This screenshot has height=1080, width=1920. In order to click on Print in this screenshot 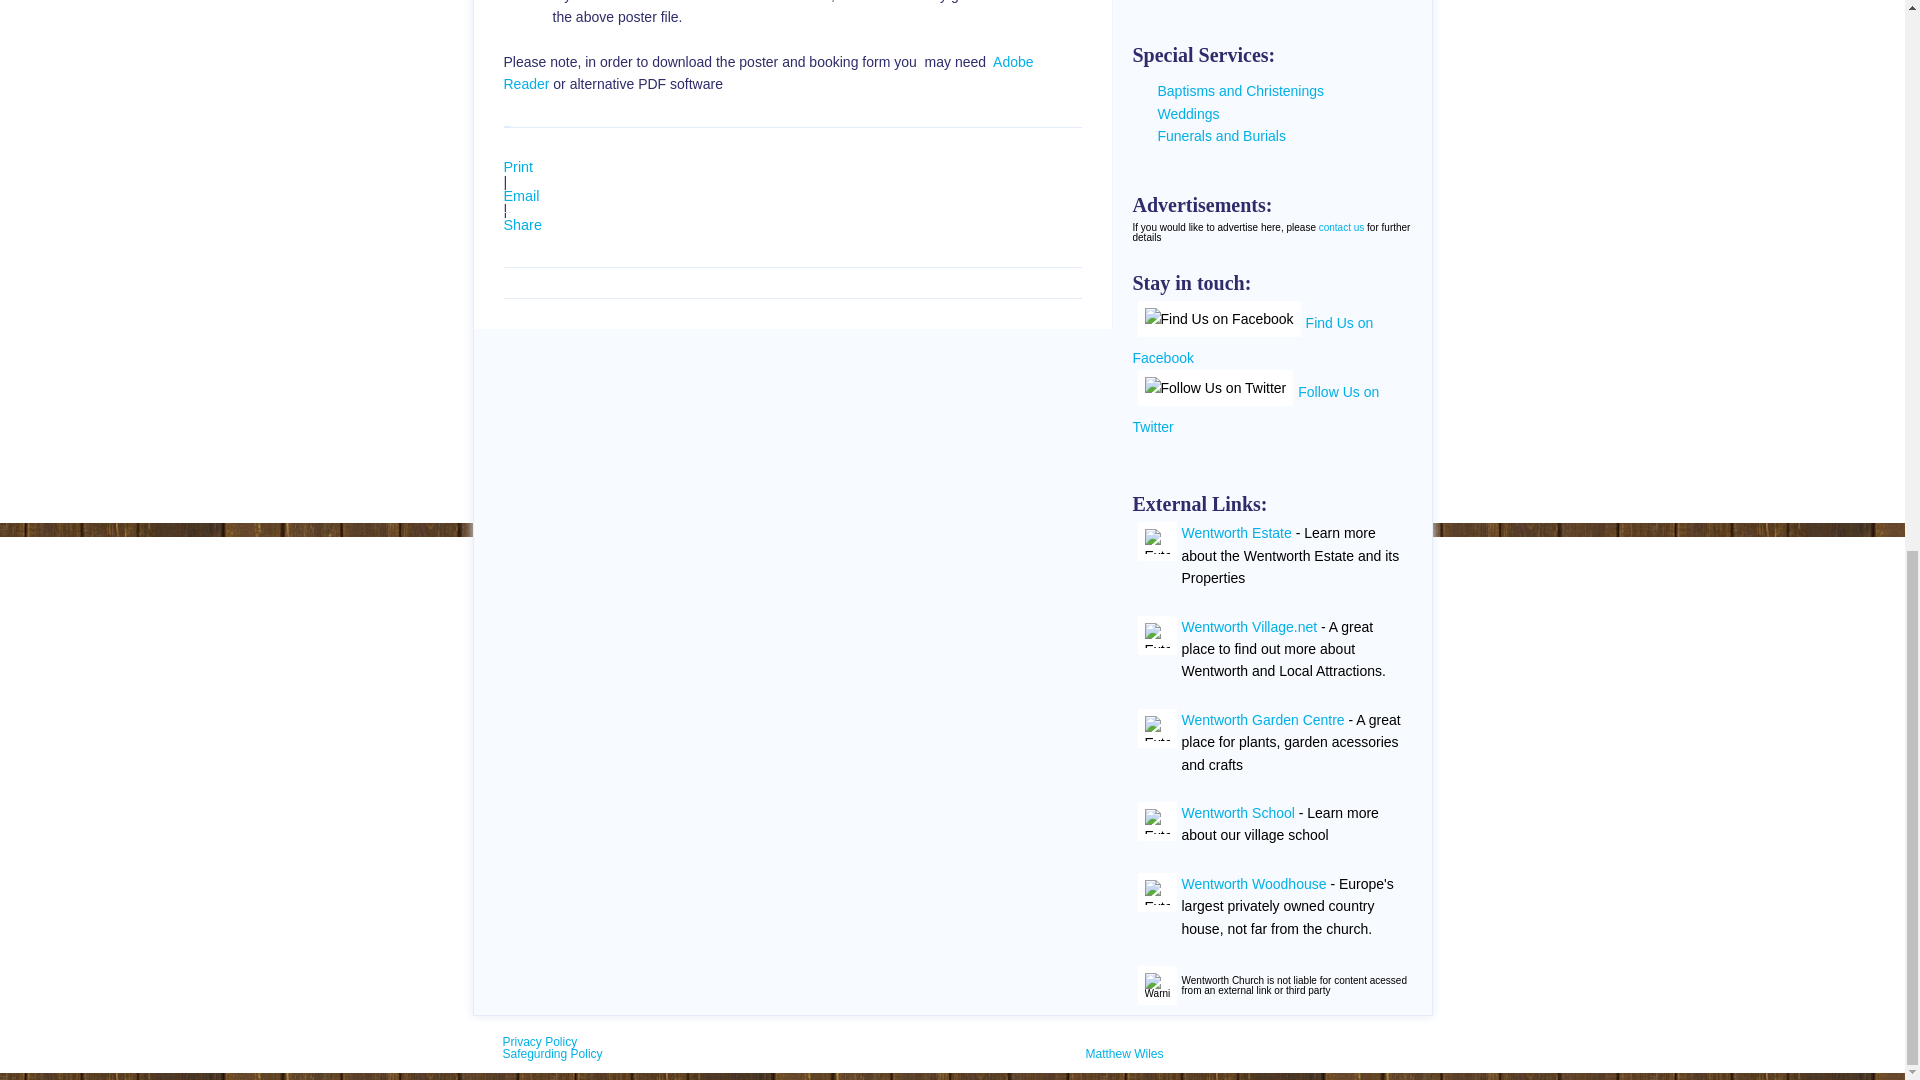, I will do `click(518, 166)`.